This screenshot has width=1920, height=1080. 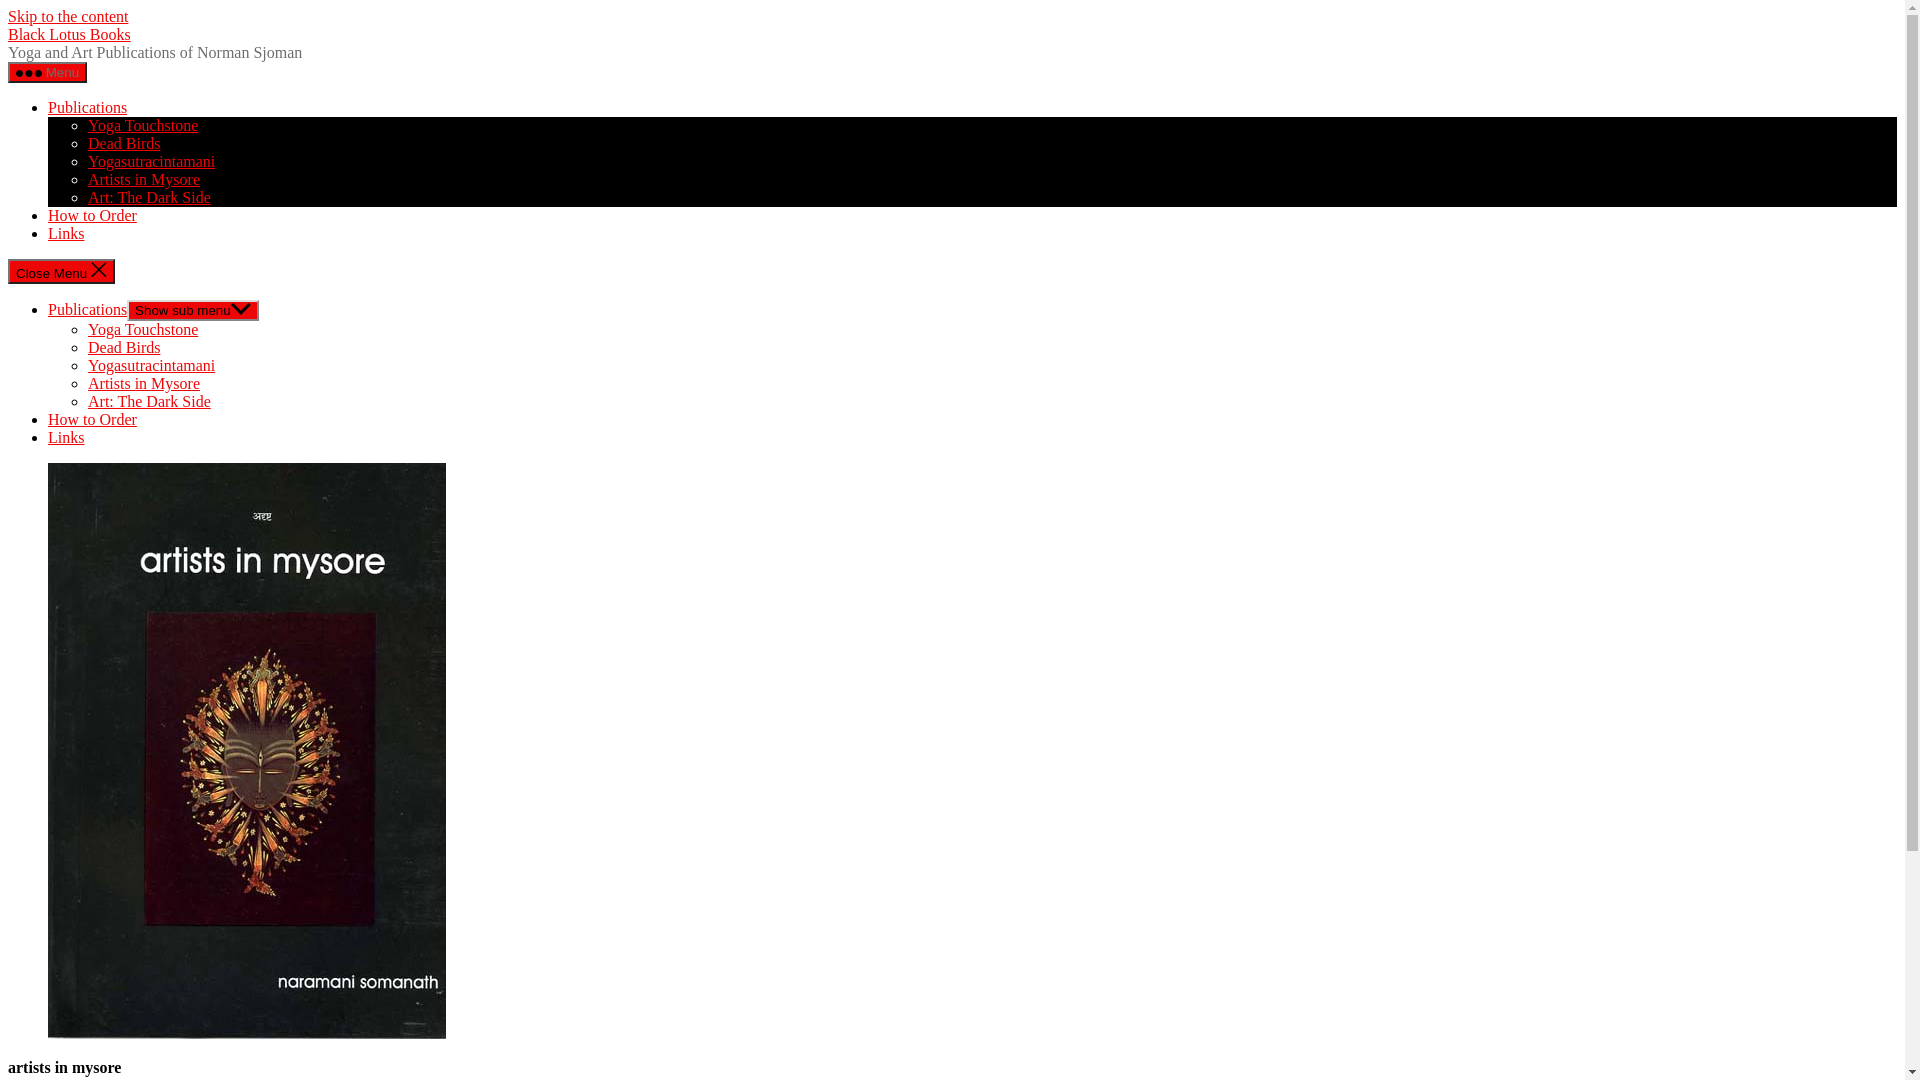 I want to click on Art: The Dark Side, so click(x=150, y=198).